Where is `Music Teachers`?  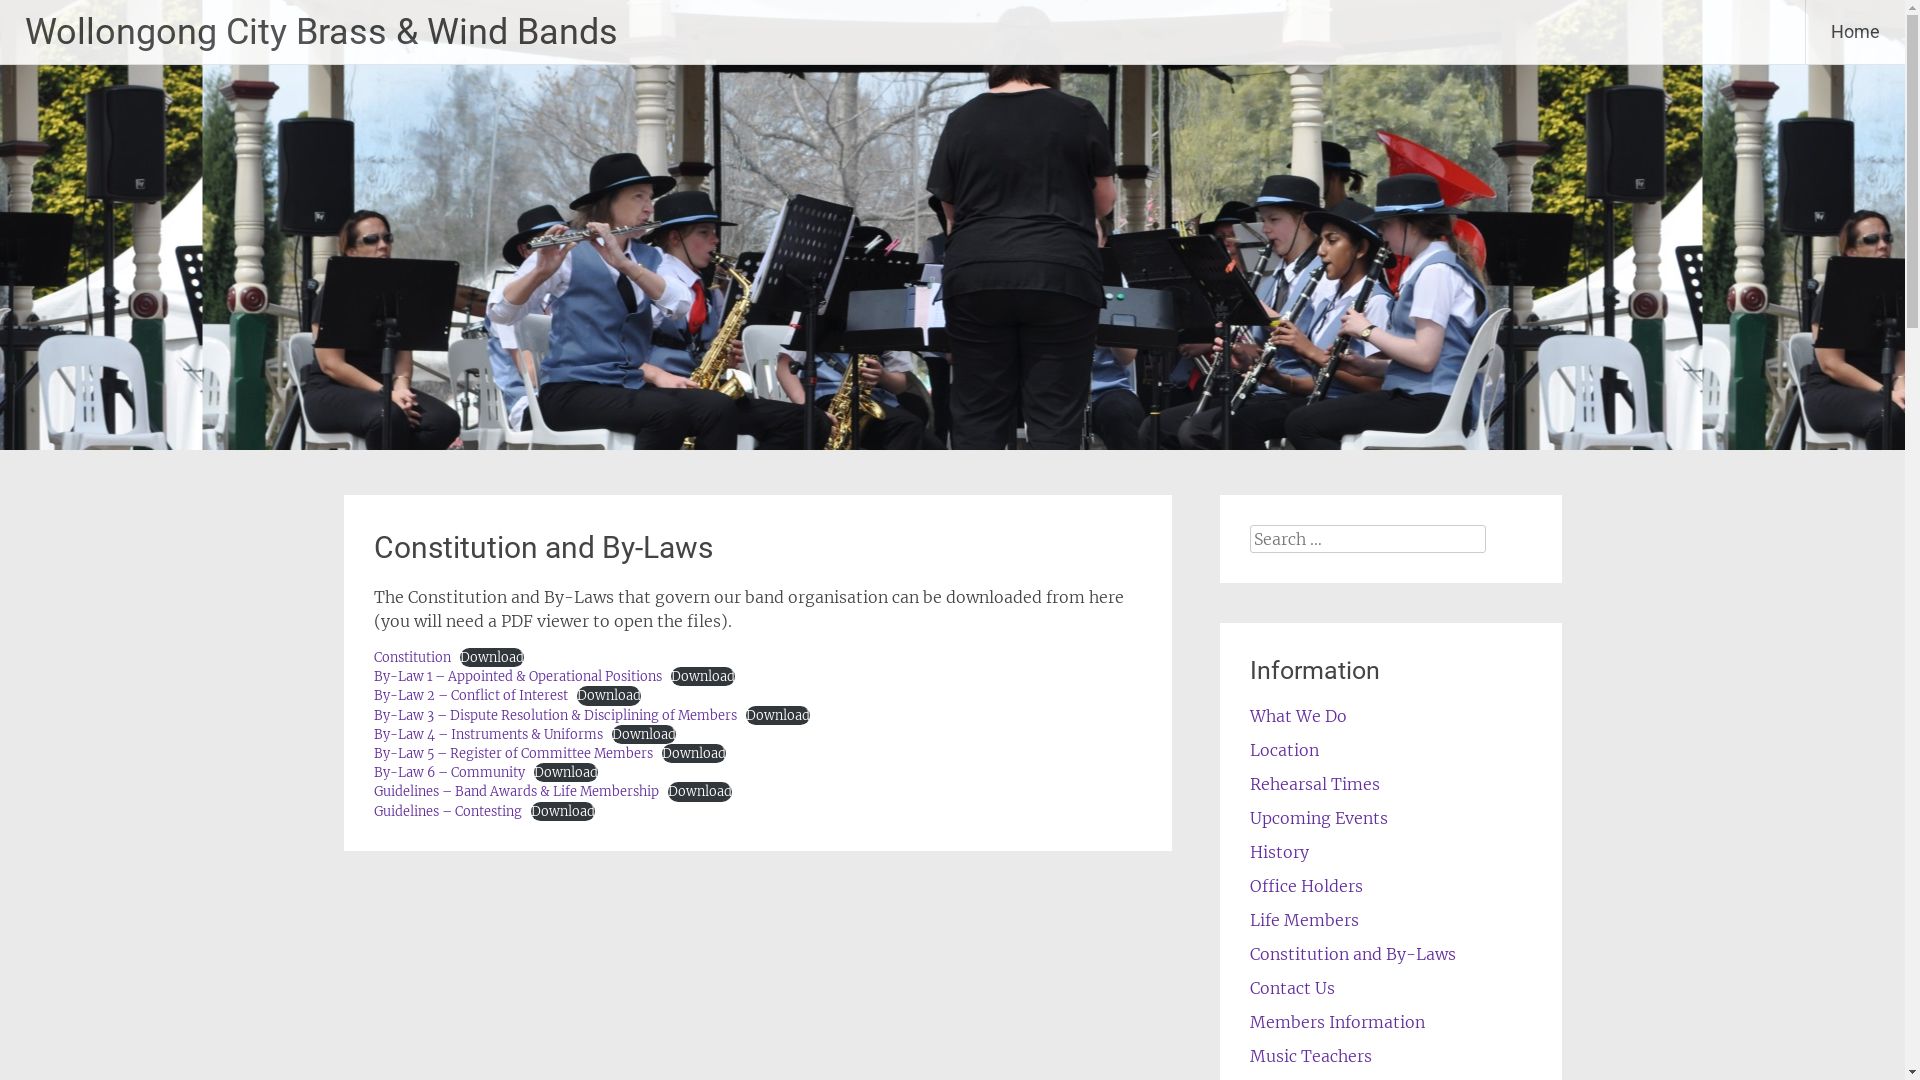
Music Teachers is located at coordinates (1311, 1056).